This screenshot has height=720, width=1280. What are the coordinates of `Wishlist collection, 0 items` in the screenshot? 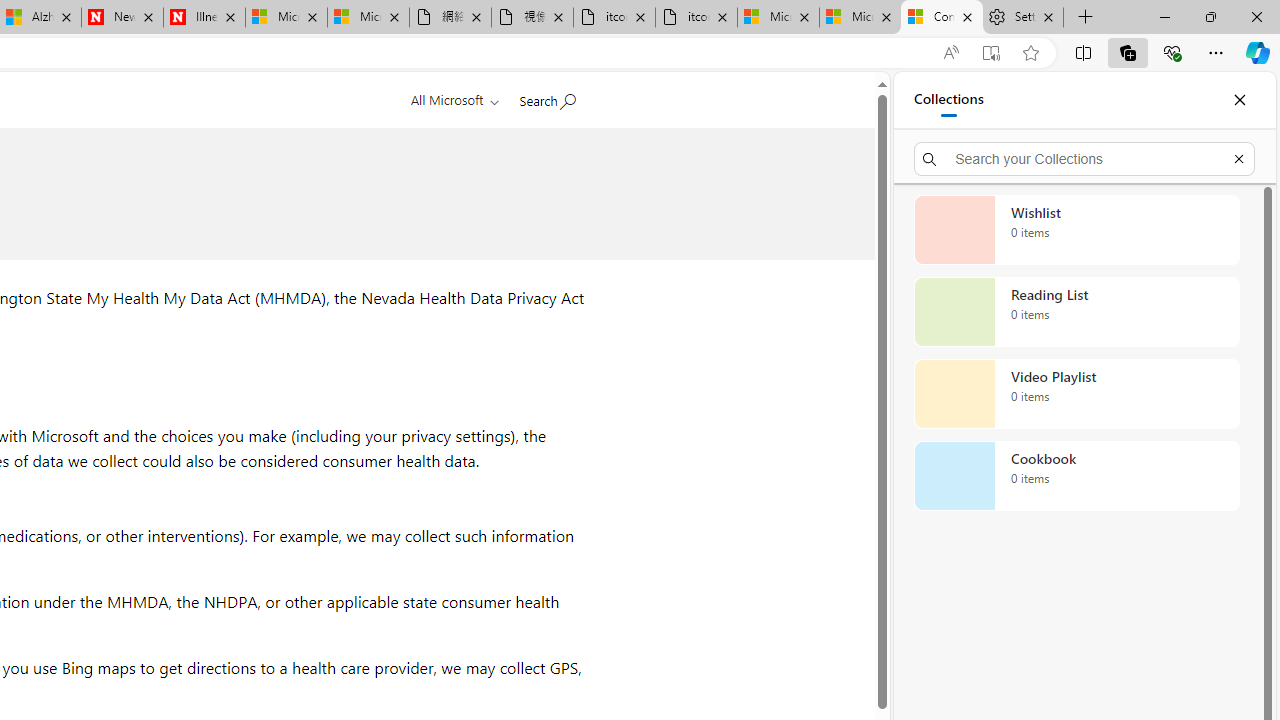 It's located at (1076, 230).